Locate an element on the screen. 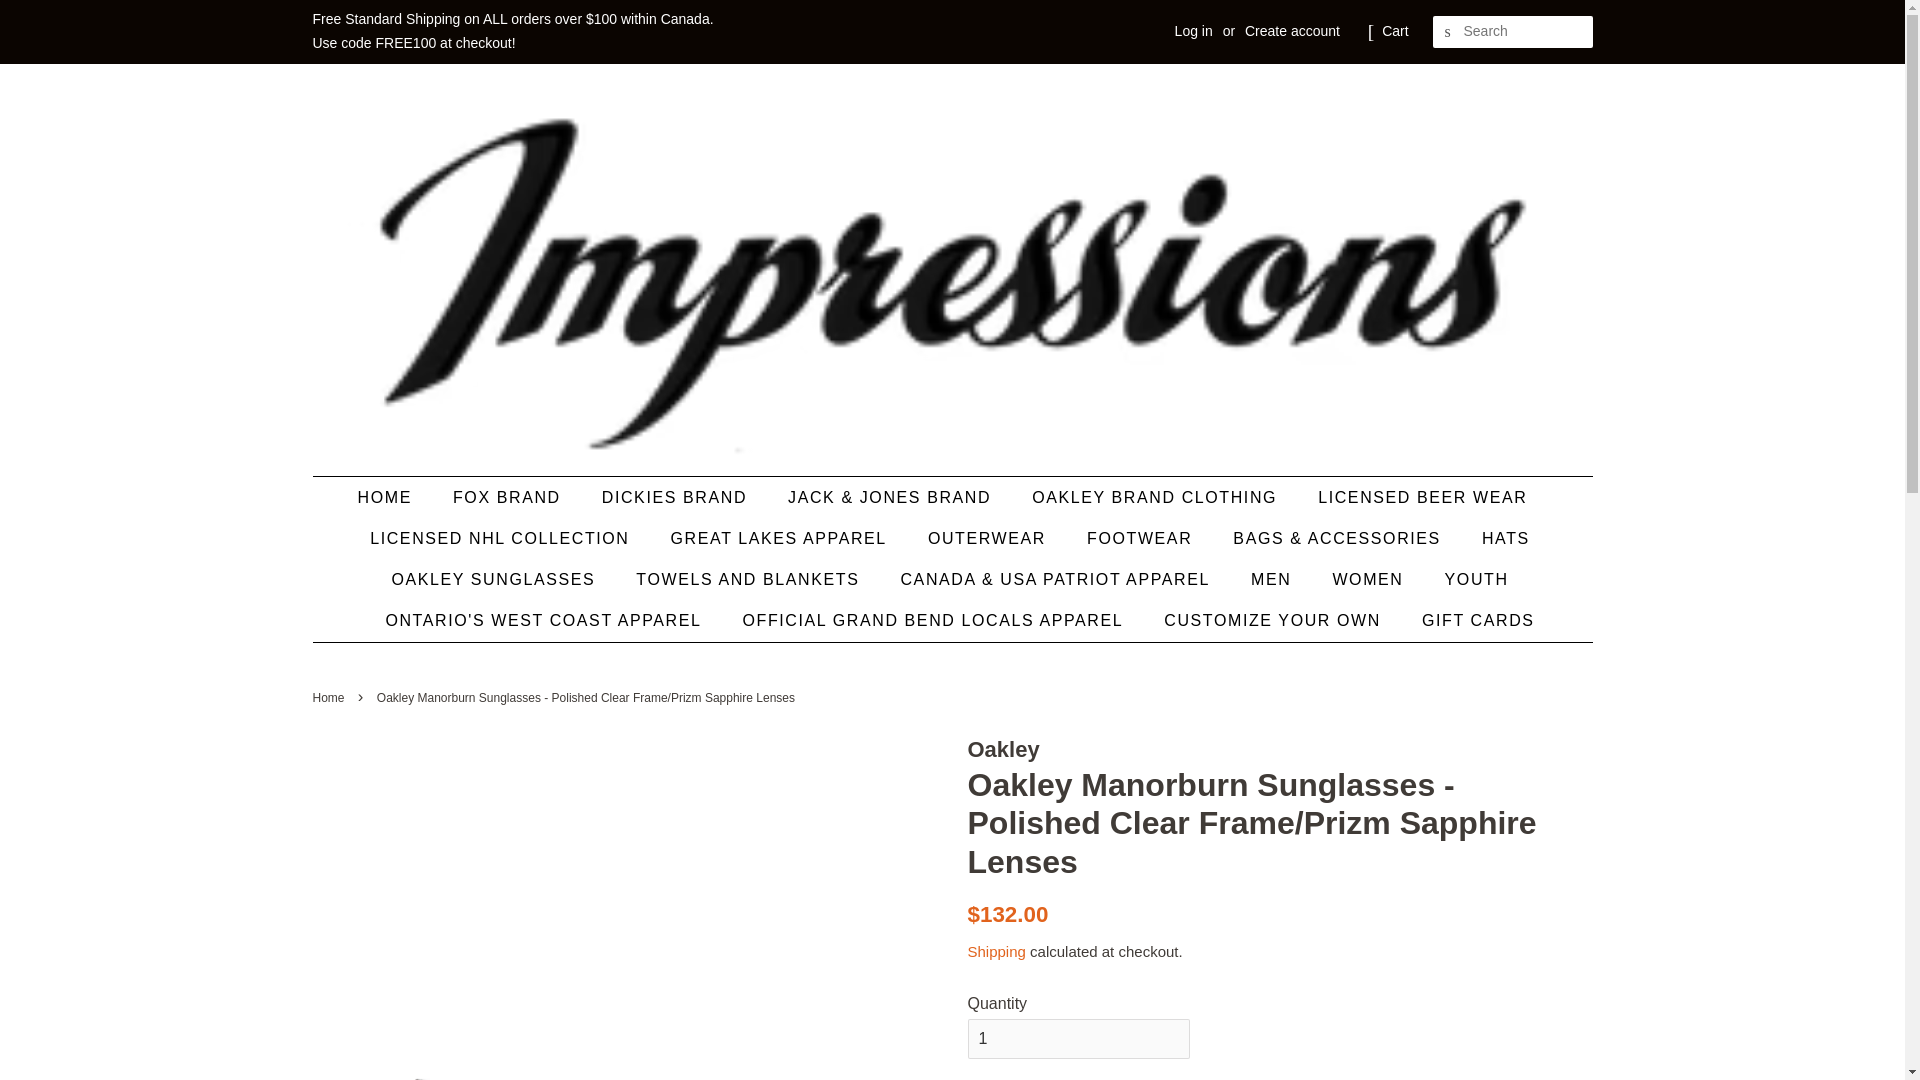  Back to the frontpage is located at coordinates (330, 698).